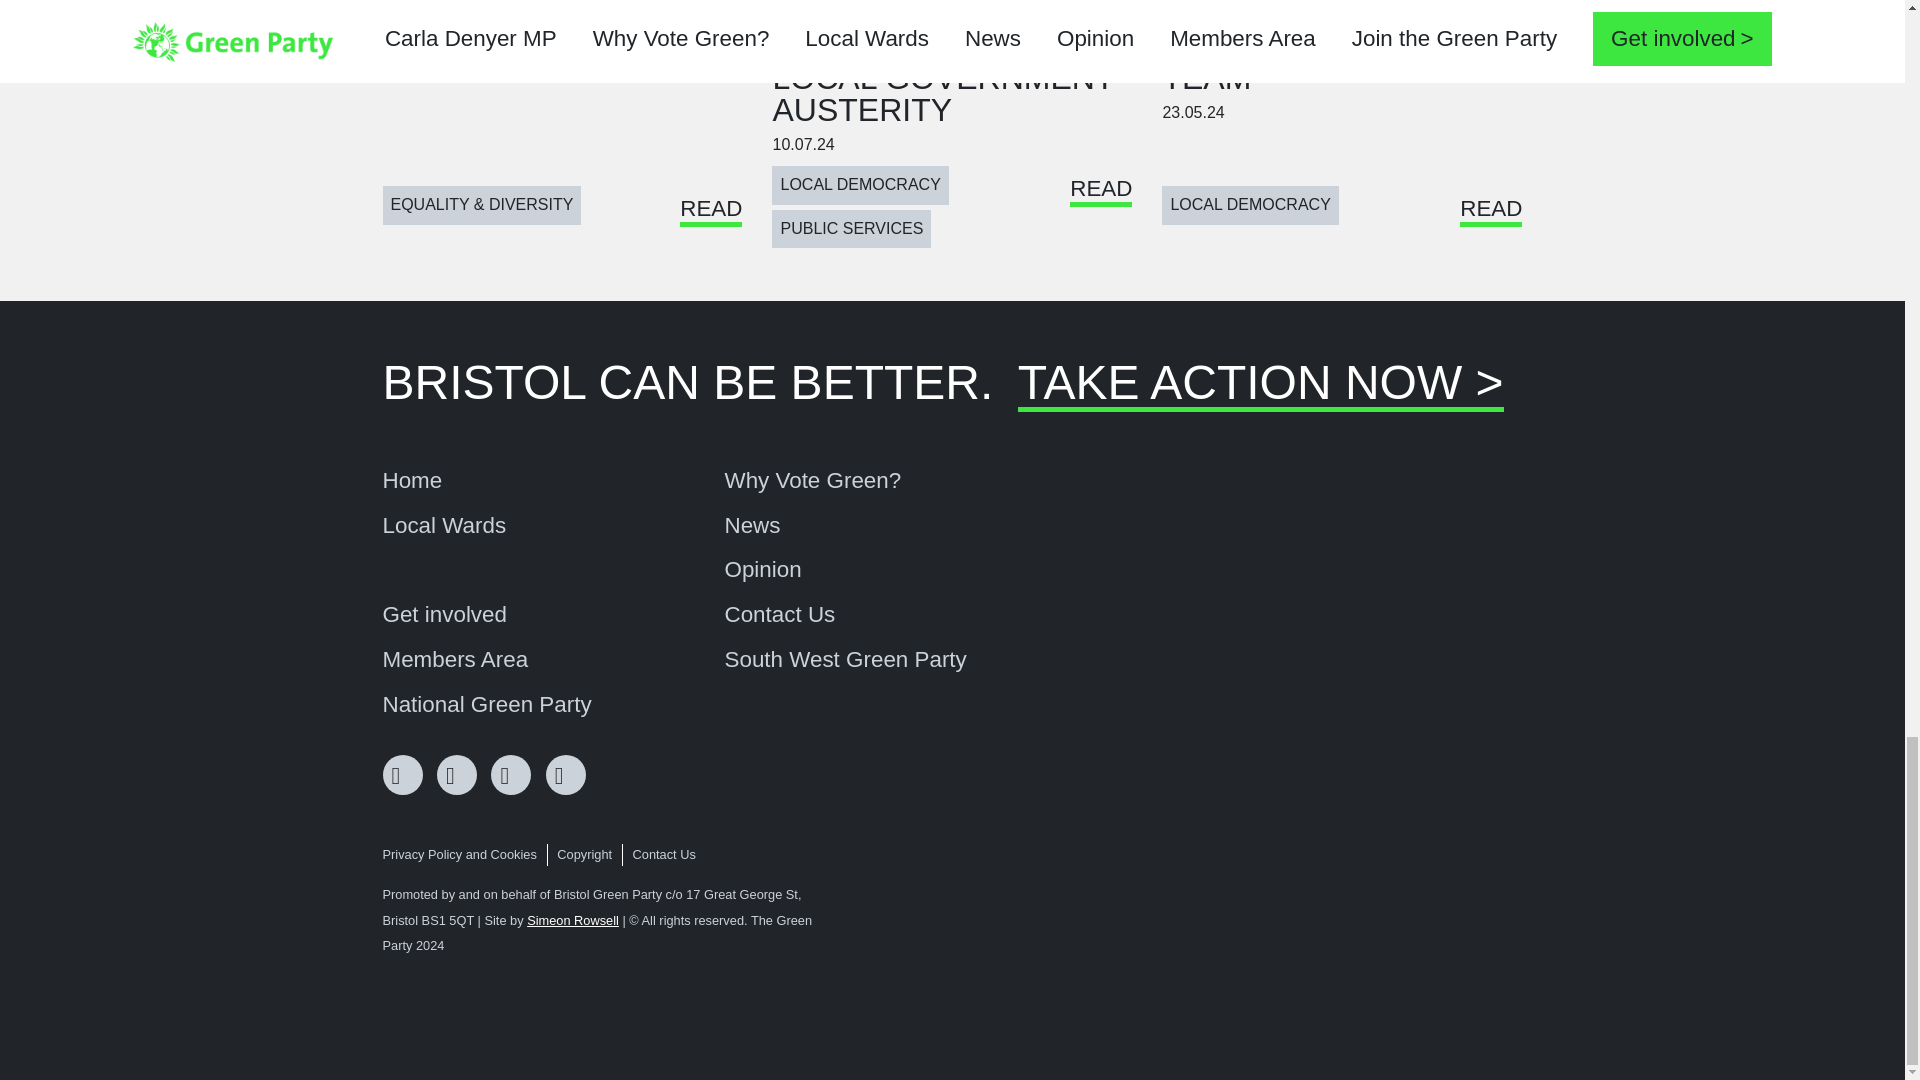 Image resolution: width=1920 pixels, height=1080 pixels. Describe the element at coordinates (751, 526) in the screenshot. I see `News` at that location.